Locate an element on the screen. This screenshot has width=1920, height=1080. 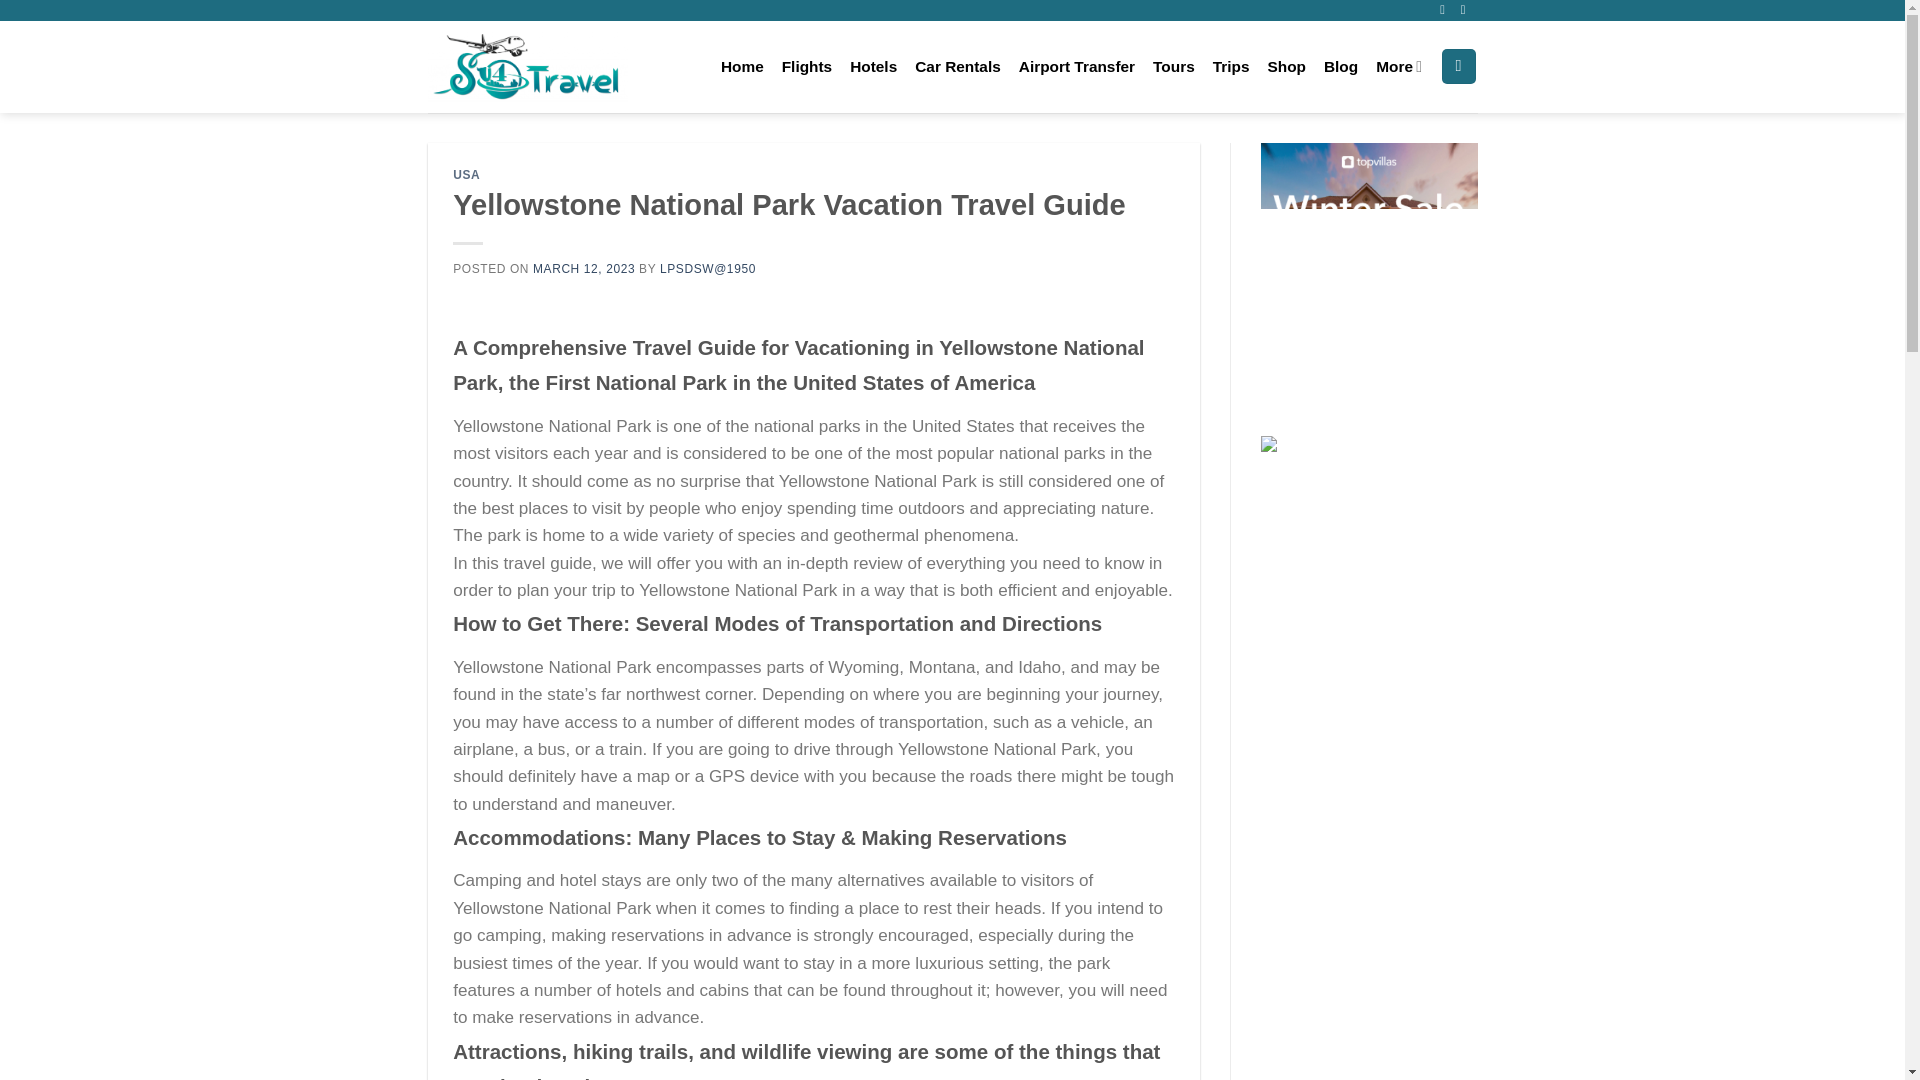
Su4travel is located at coordinates (528, 66).